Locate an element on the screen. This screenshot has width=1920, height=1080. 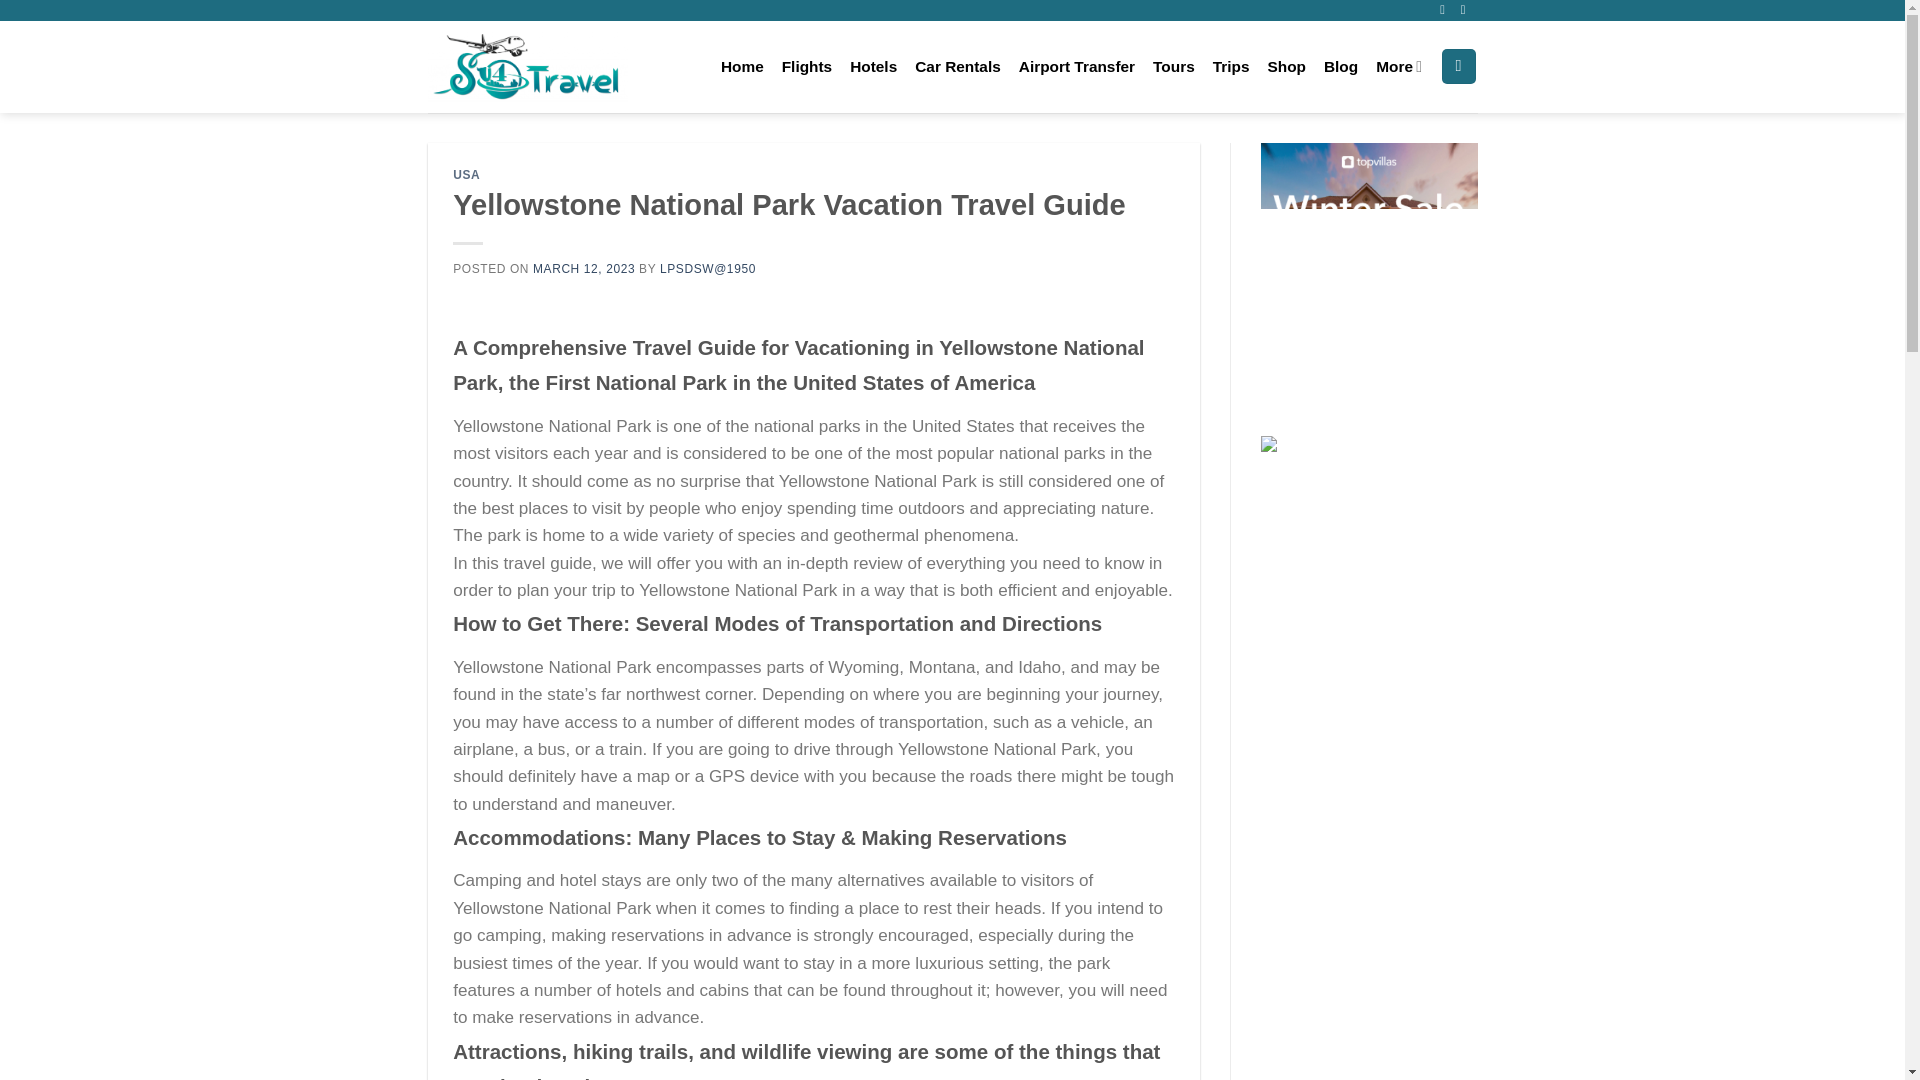
Su4travel is located at coordinates (528, 66).